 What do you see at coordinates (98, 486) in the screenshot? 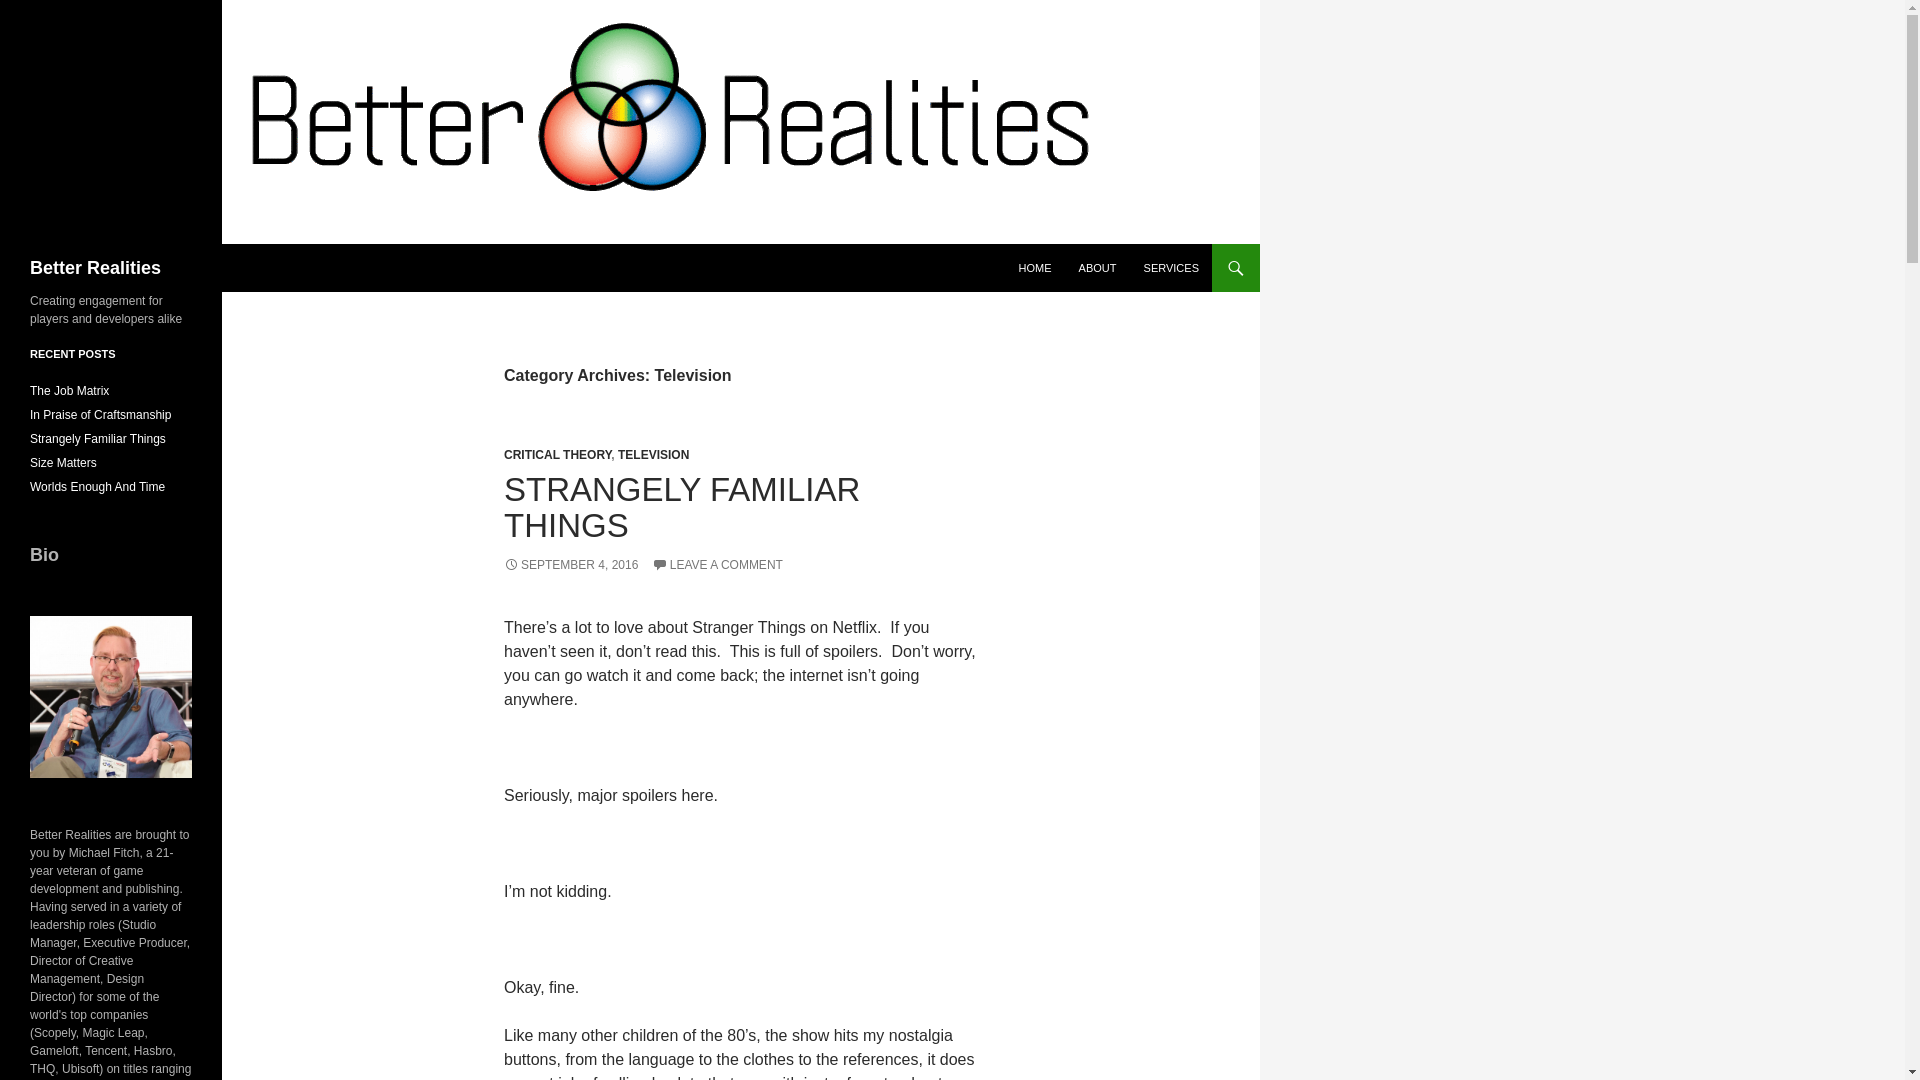
I see `Worlds Enough And Time` at bounding box center [98, 486].